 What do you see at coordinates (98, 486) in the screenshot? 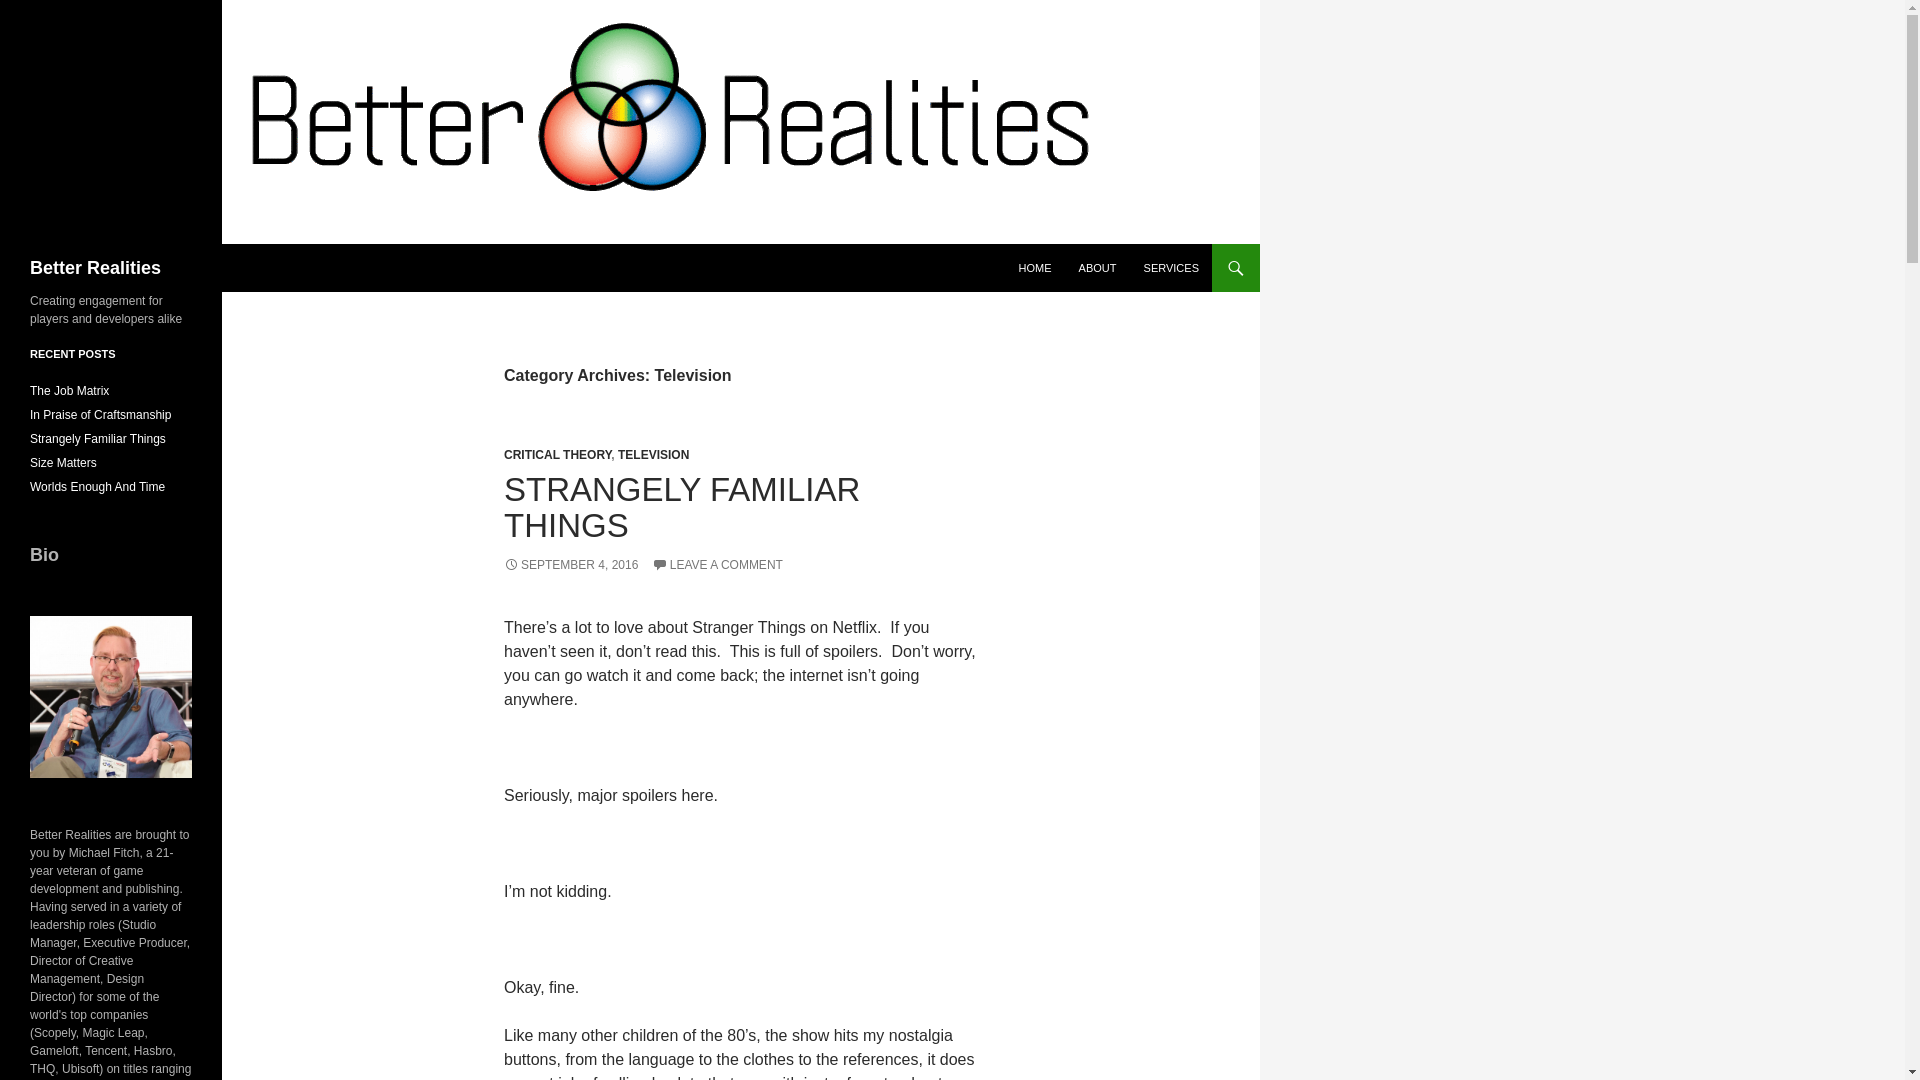
I see `Worlds Enough And Time` at bounding box center [98, 486].